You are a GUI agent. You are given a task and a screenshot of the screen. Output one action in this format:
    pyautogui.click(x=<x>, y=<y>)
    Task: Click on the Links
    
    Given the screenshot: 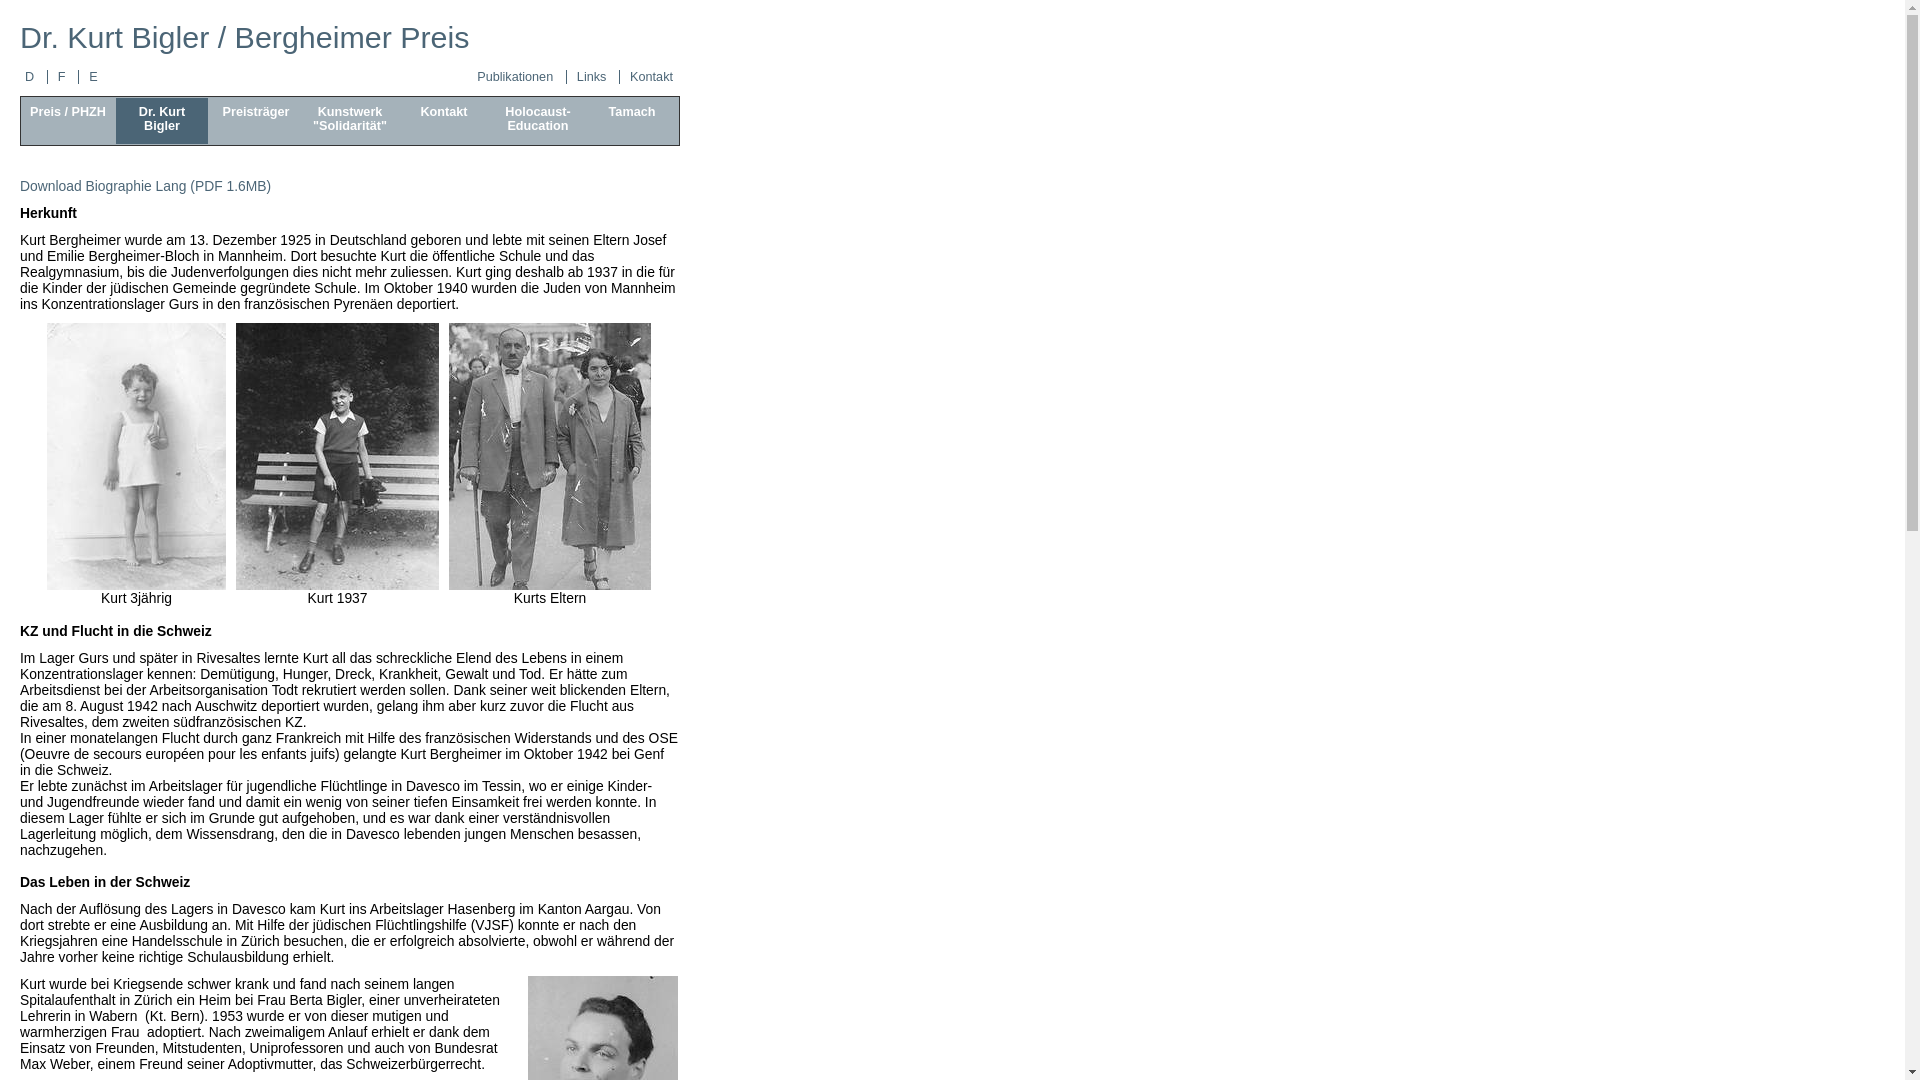 What is the action you would take?
    pyautogui.click(x=598, y=77)
    